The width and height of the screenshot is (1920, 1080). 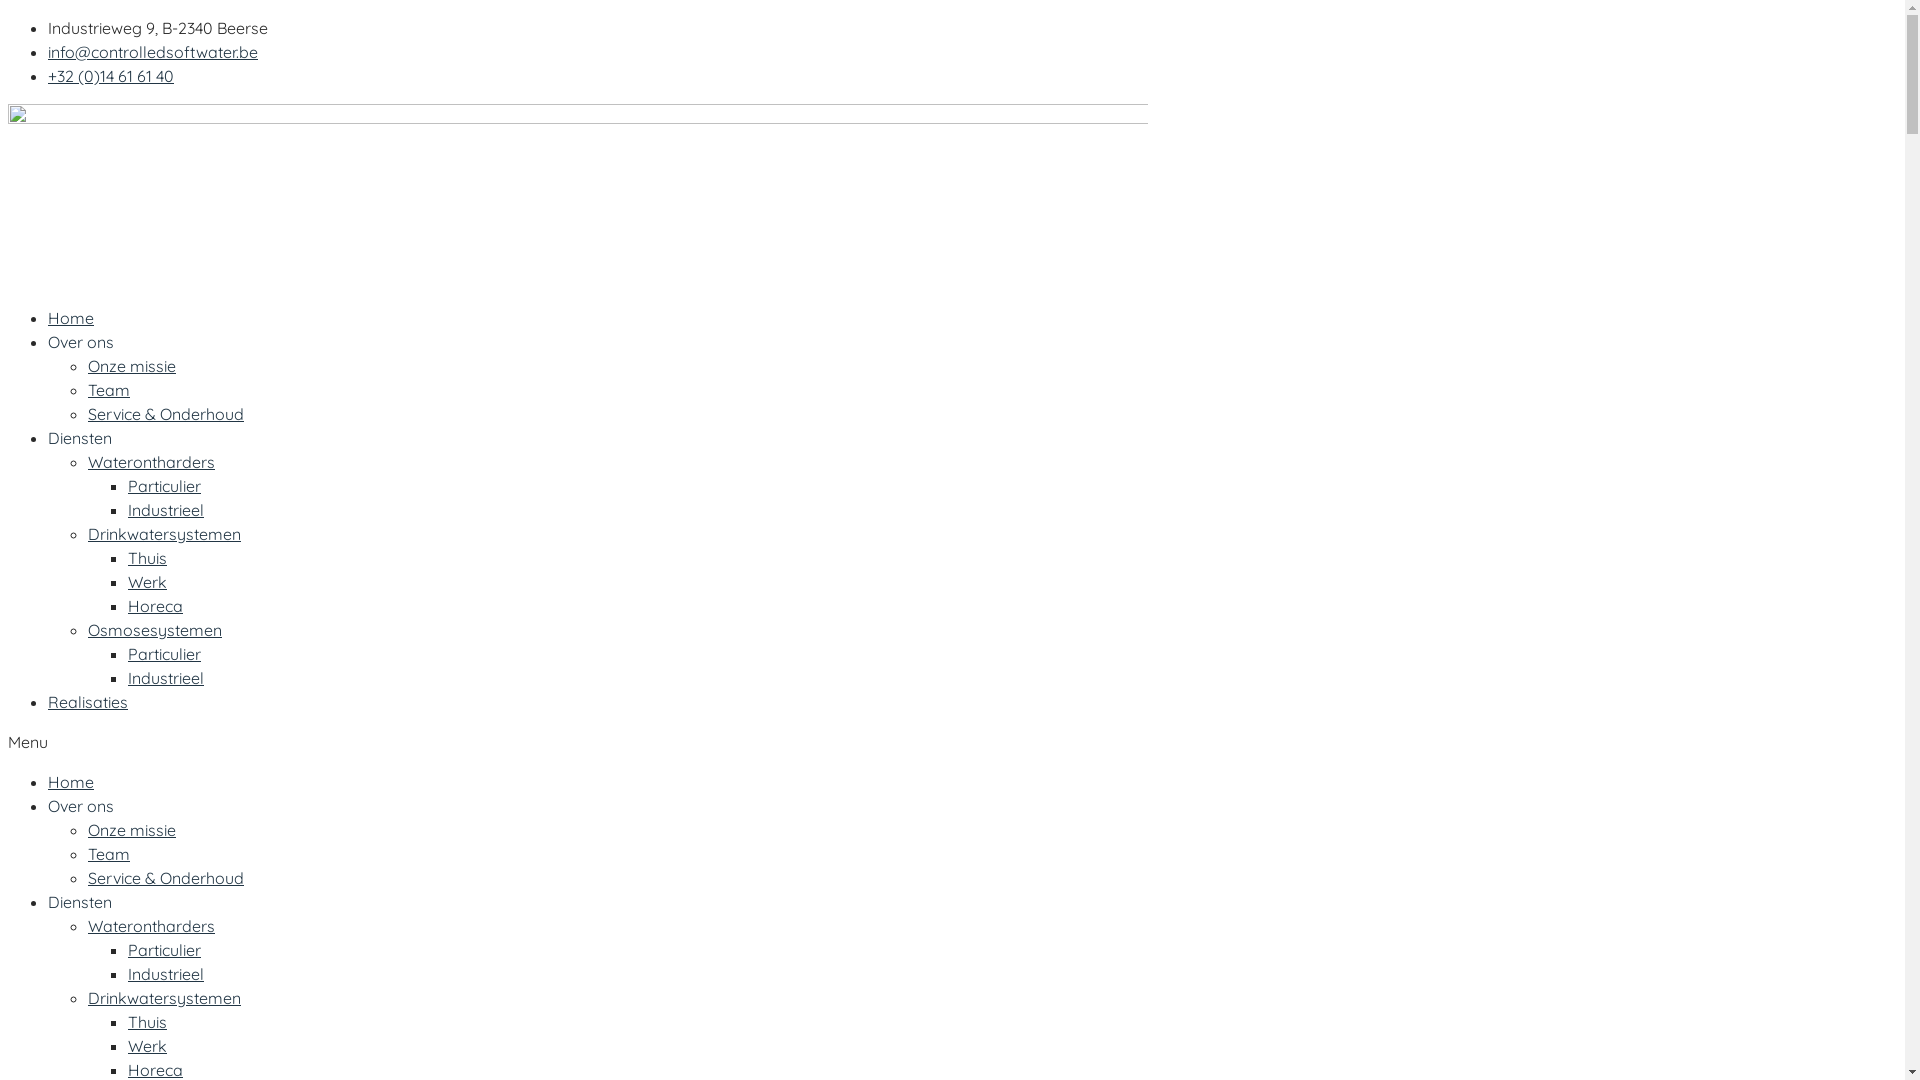 I want to click on +32 (0)14 61 61 40, so click(x=111, y=76).